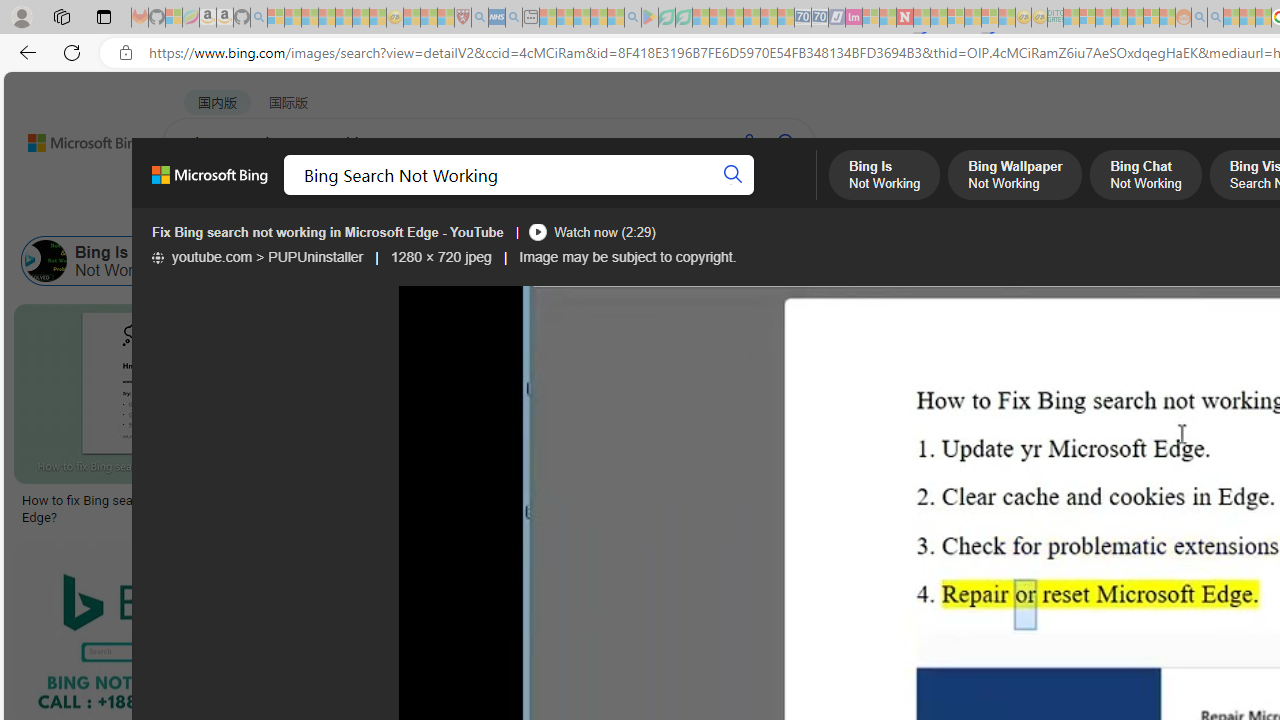  What do you see at coordinates (670, 260) in the screenshot?
I see `Bing Visual Search Not Working` at bounding box center [670, 260].